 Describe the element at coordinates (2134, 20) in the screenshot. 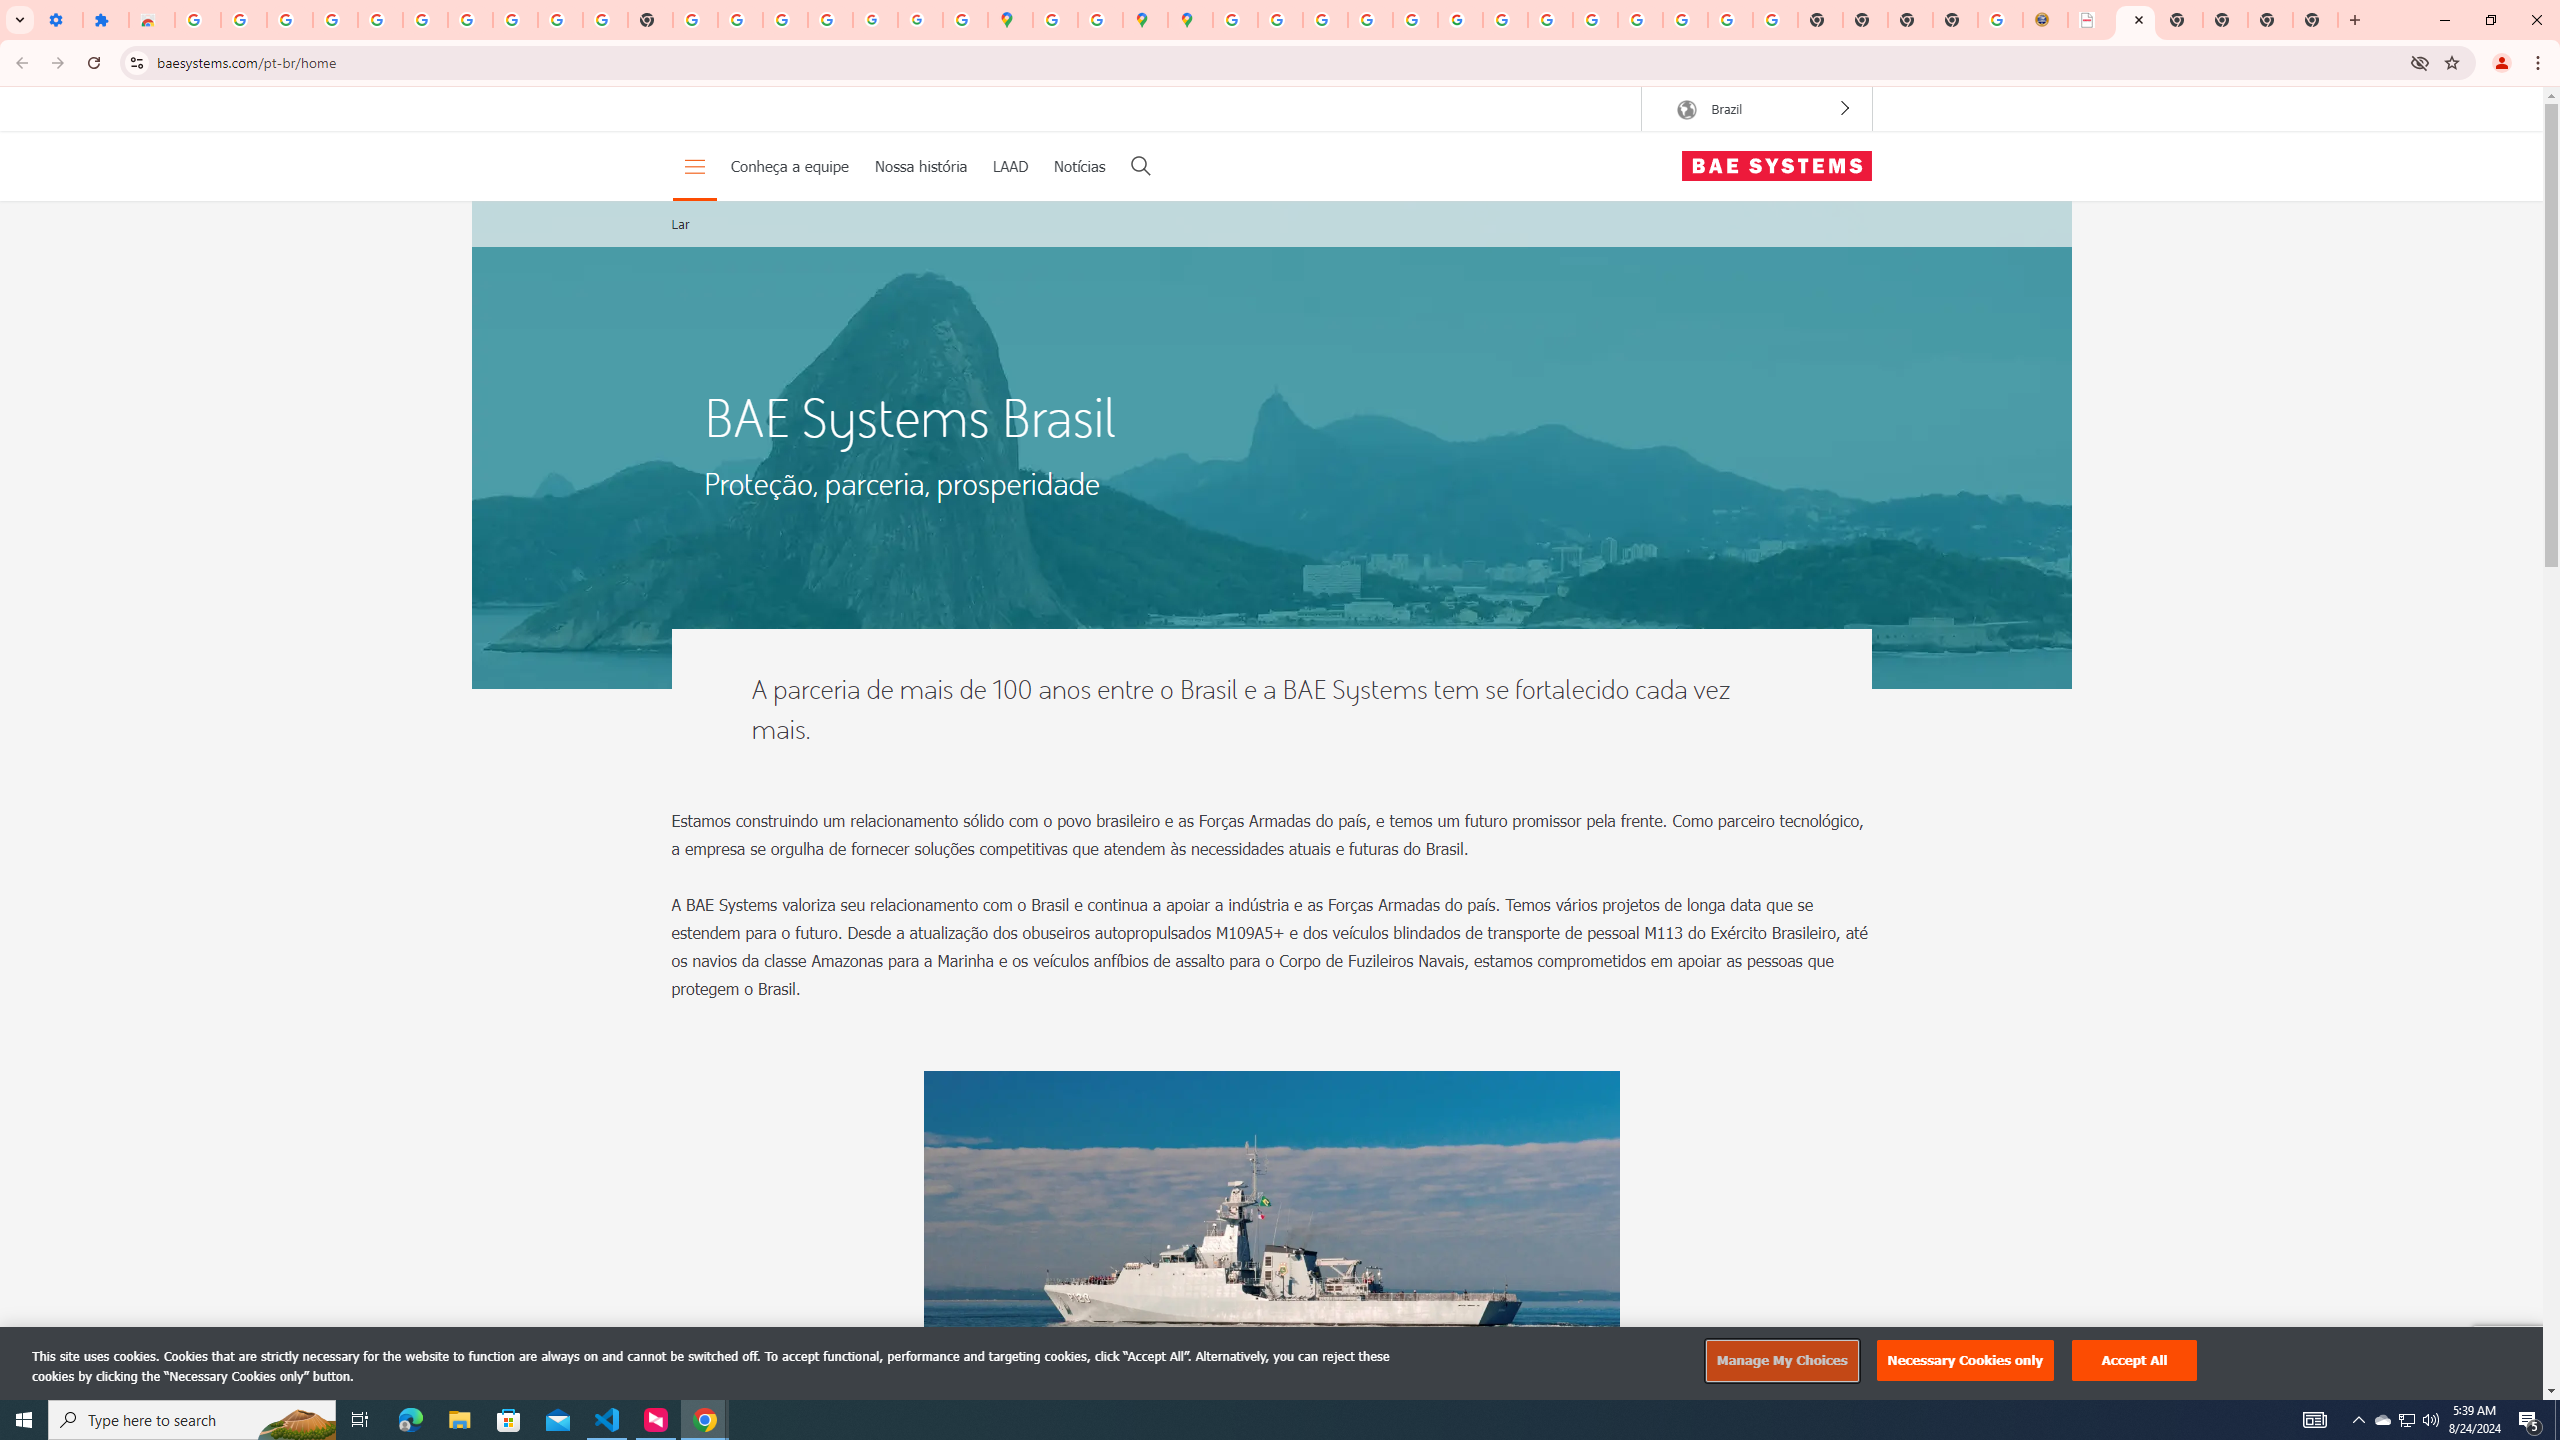

I see `BAE Systems Brasil | BAE Systems` at that location.